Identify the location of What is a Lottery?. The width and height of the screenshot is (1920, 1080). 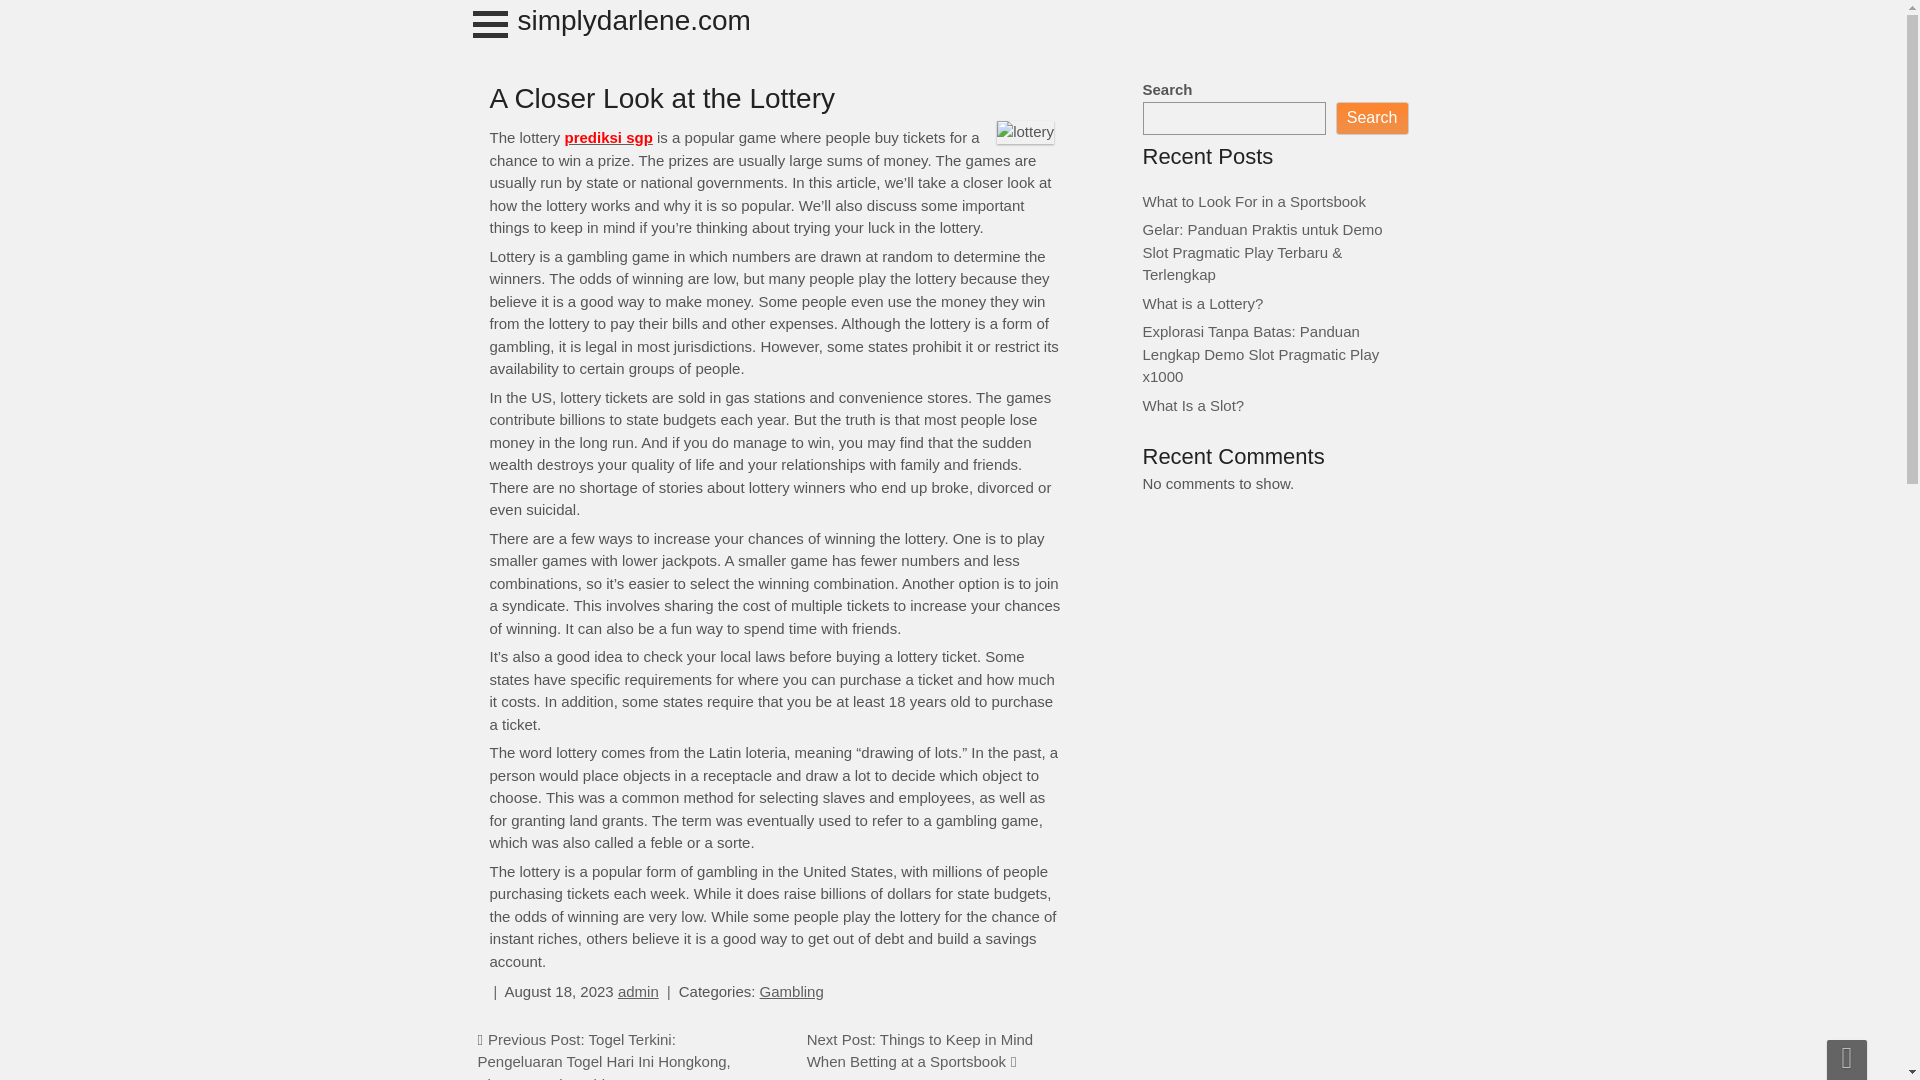
(1202, 302).